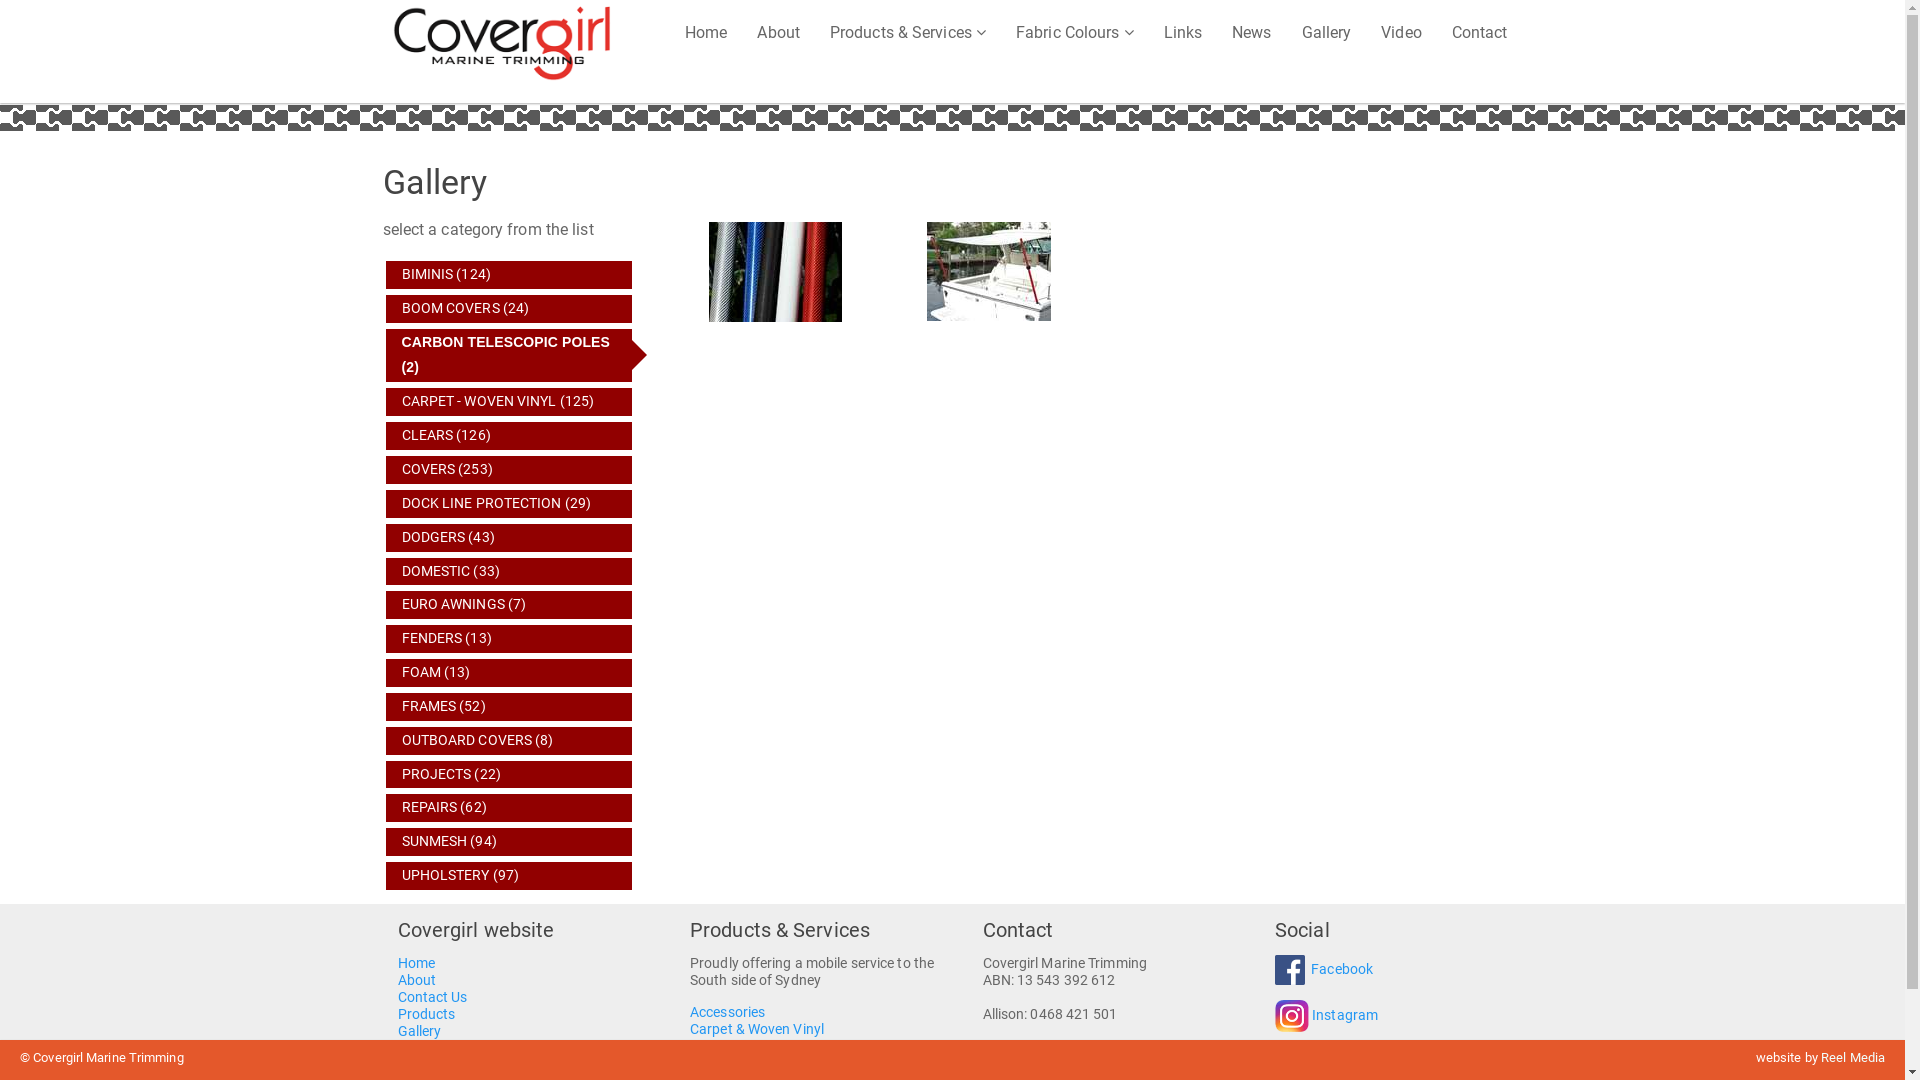 The image size is (1920, 1080). I want to click on COVERS (253), so click(510, 470).